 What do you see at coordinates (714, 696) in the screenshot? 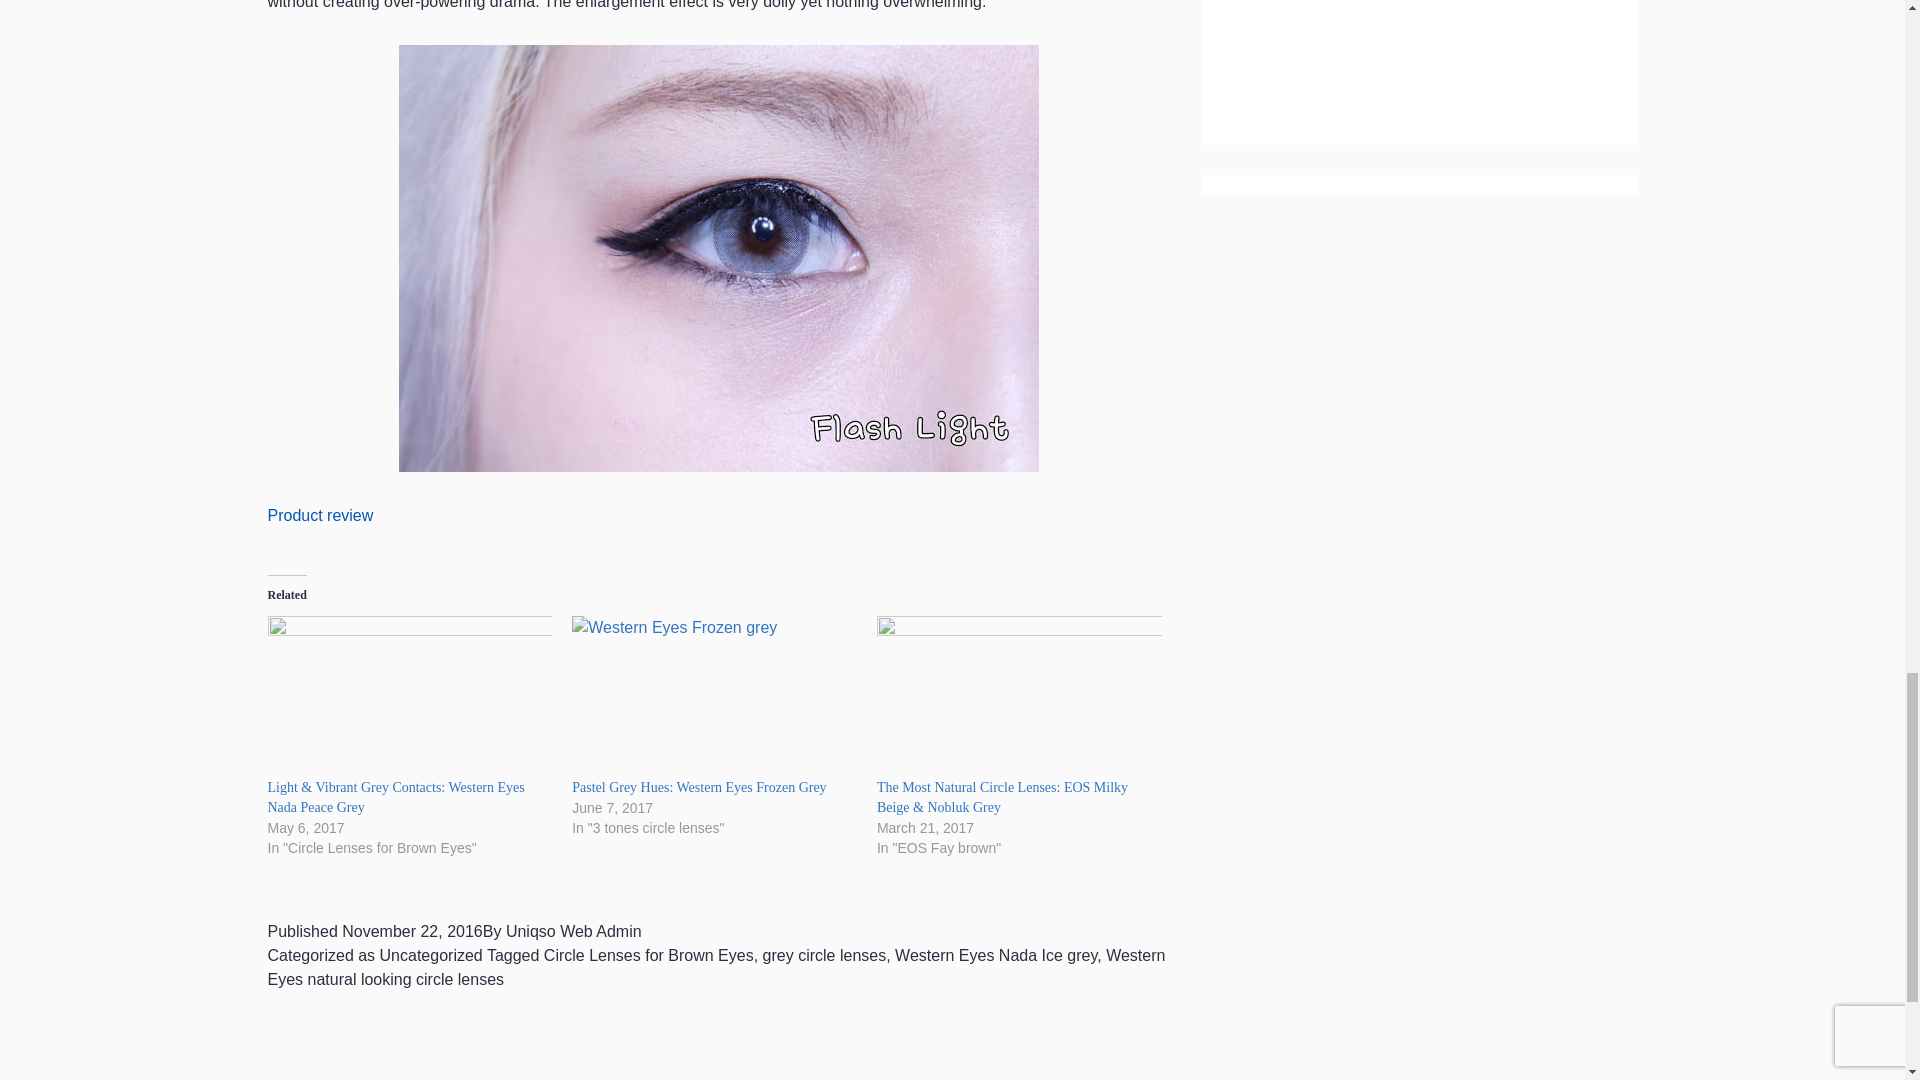
I see `Pastel Grey Hues: Western Eyes Frozen Grey` at bounding box center [714, 696].